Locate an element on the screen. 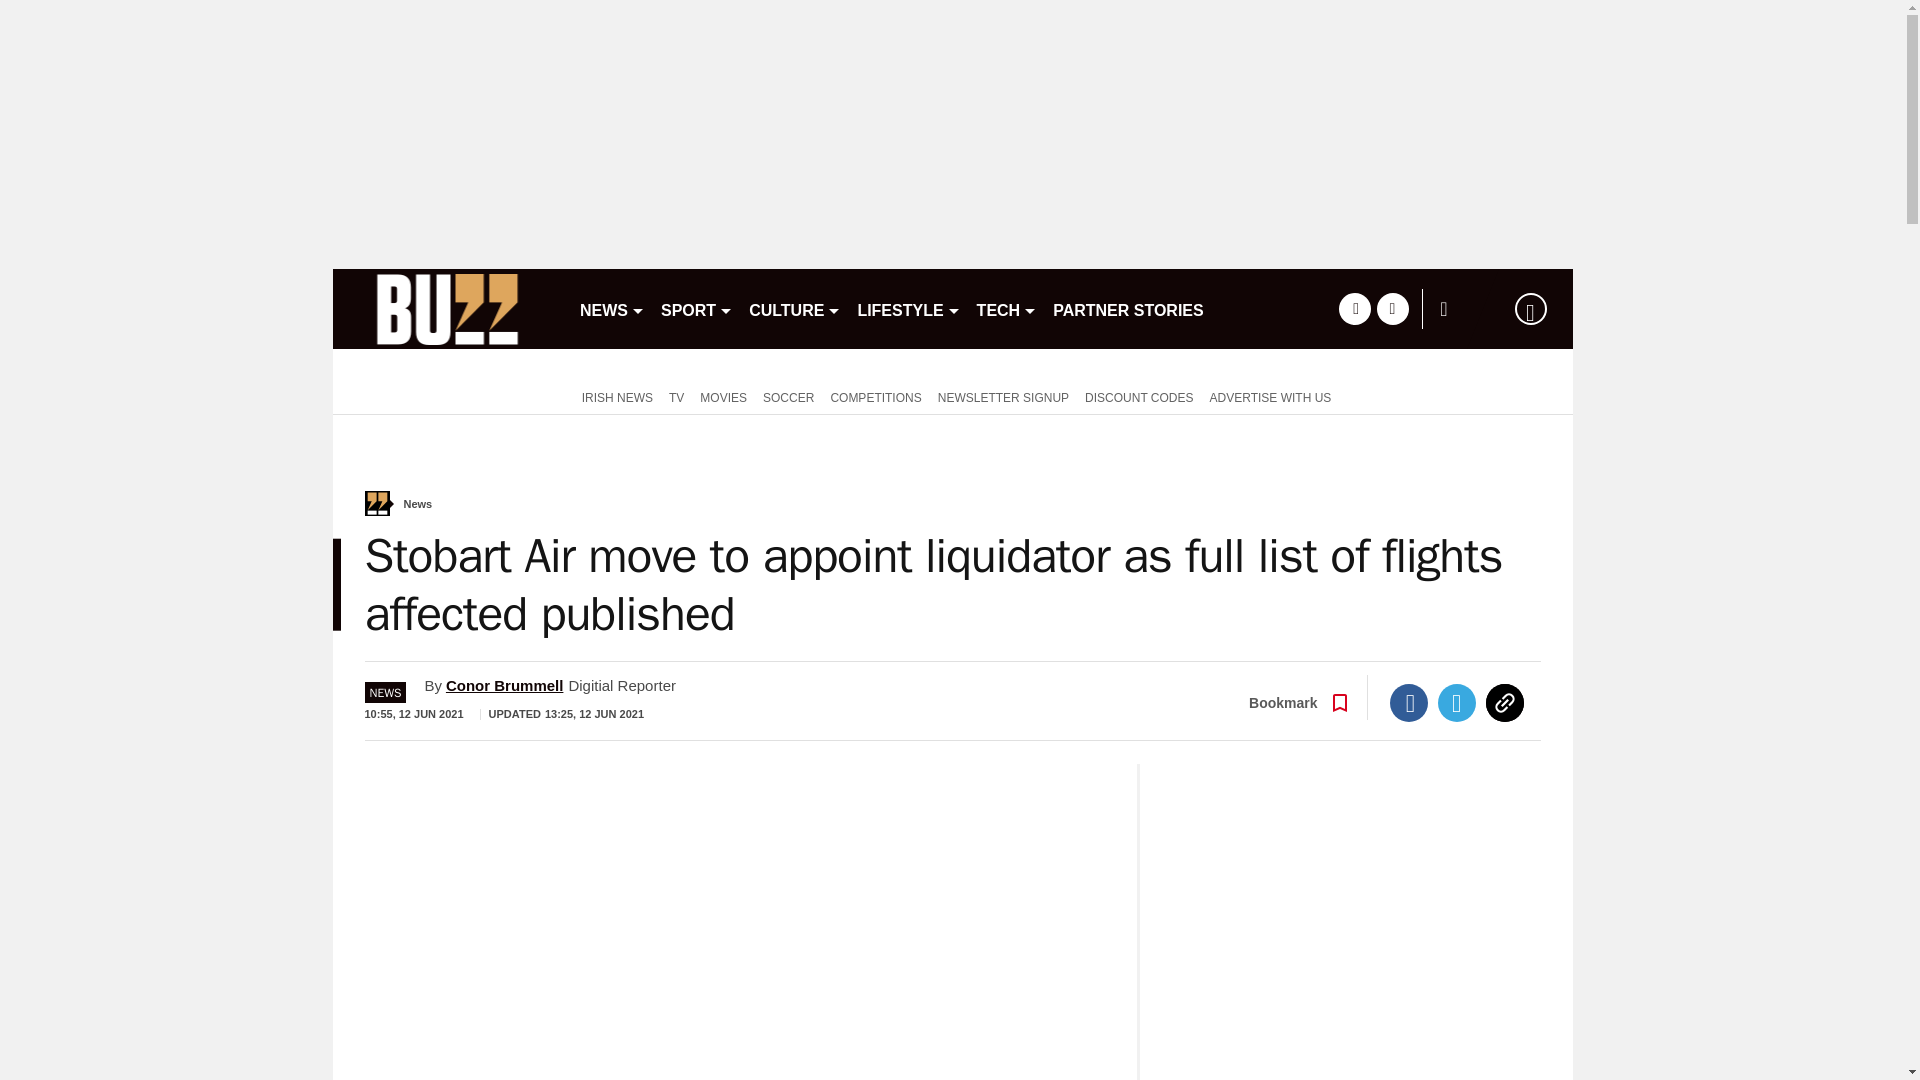 The height and width of the screenshot is (1080, 1920). TECH is located at coordinates (1008, 308).